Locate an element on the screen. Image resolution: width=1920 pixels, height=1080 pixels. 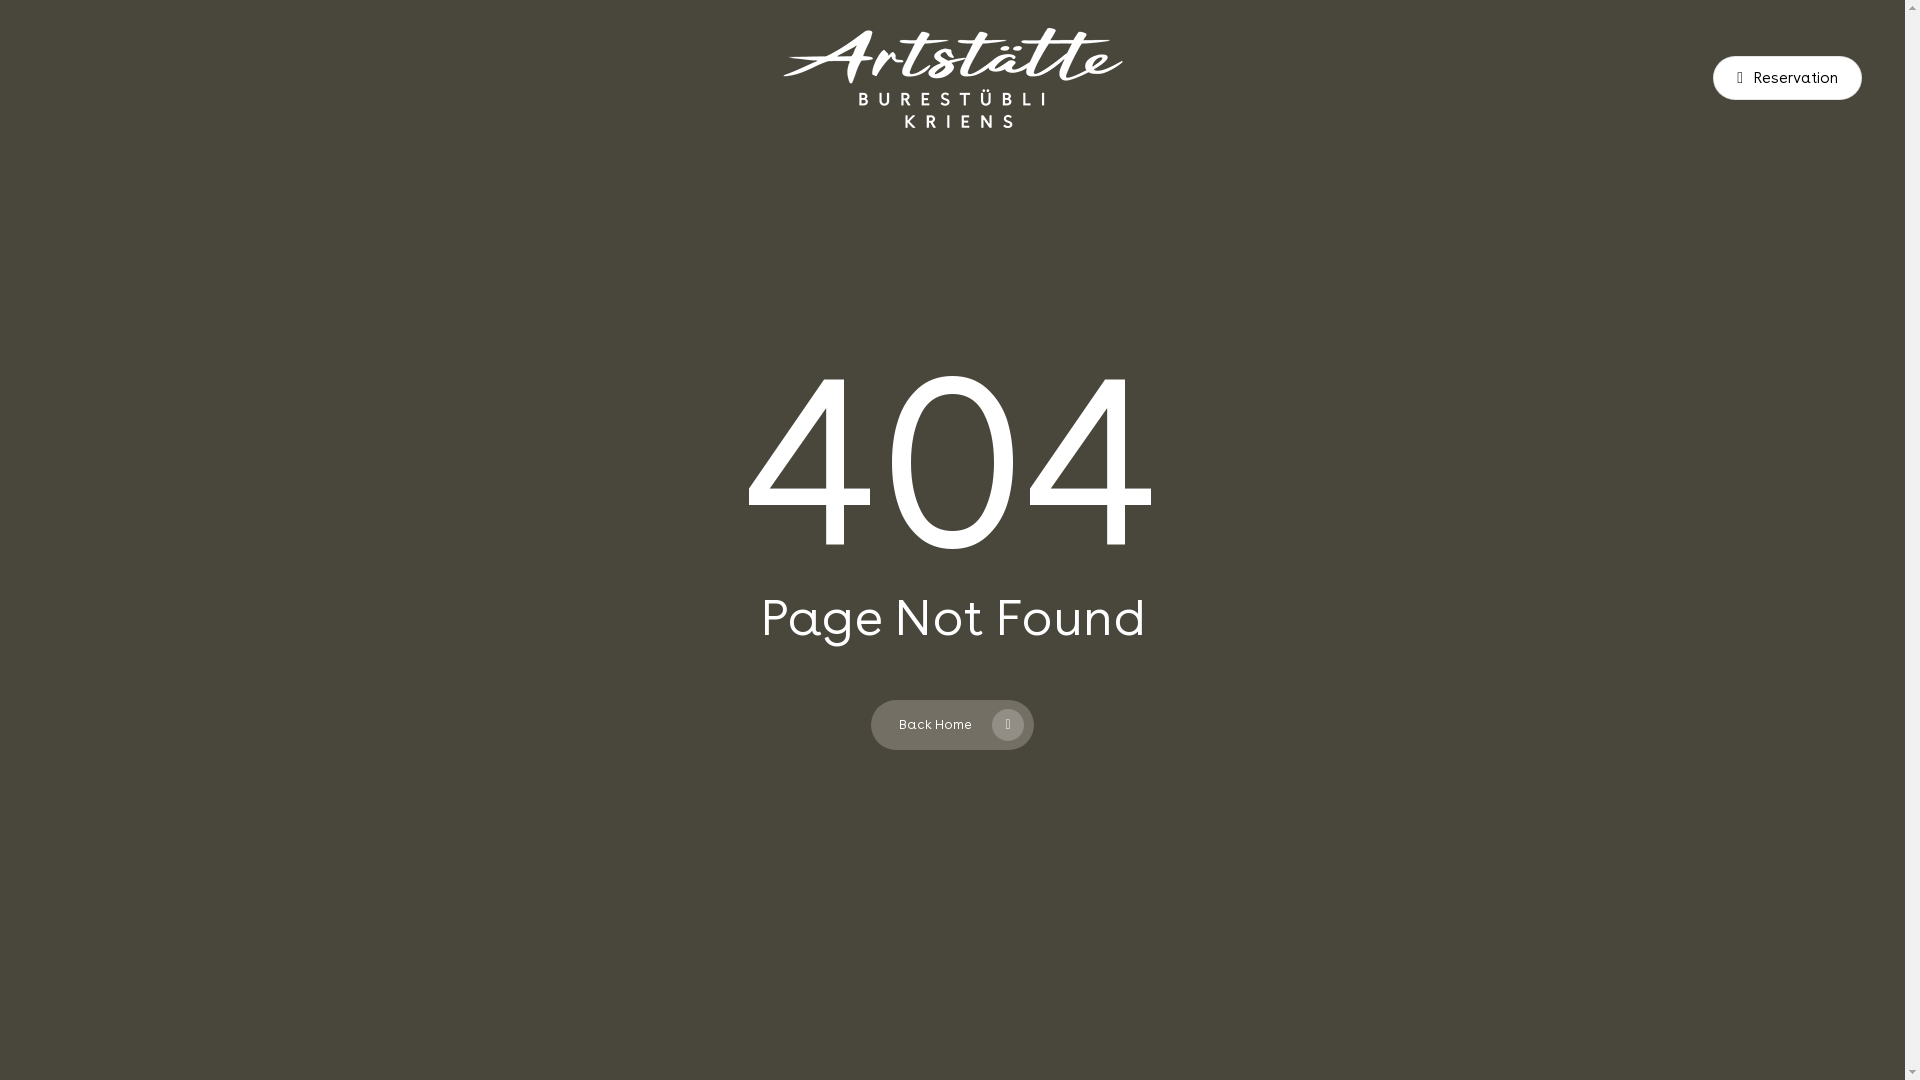
Back Home is located at coordinates (952, 725).